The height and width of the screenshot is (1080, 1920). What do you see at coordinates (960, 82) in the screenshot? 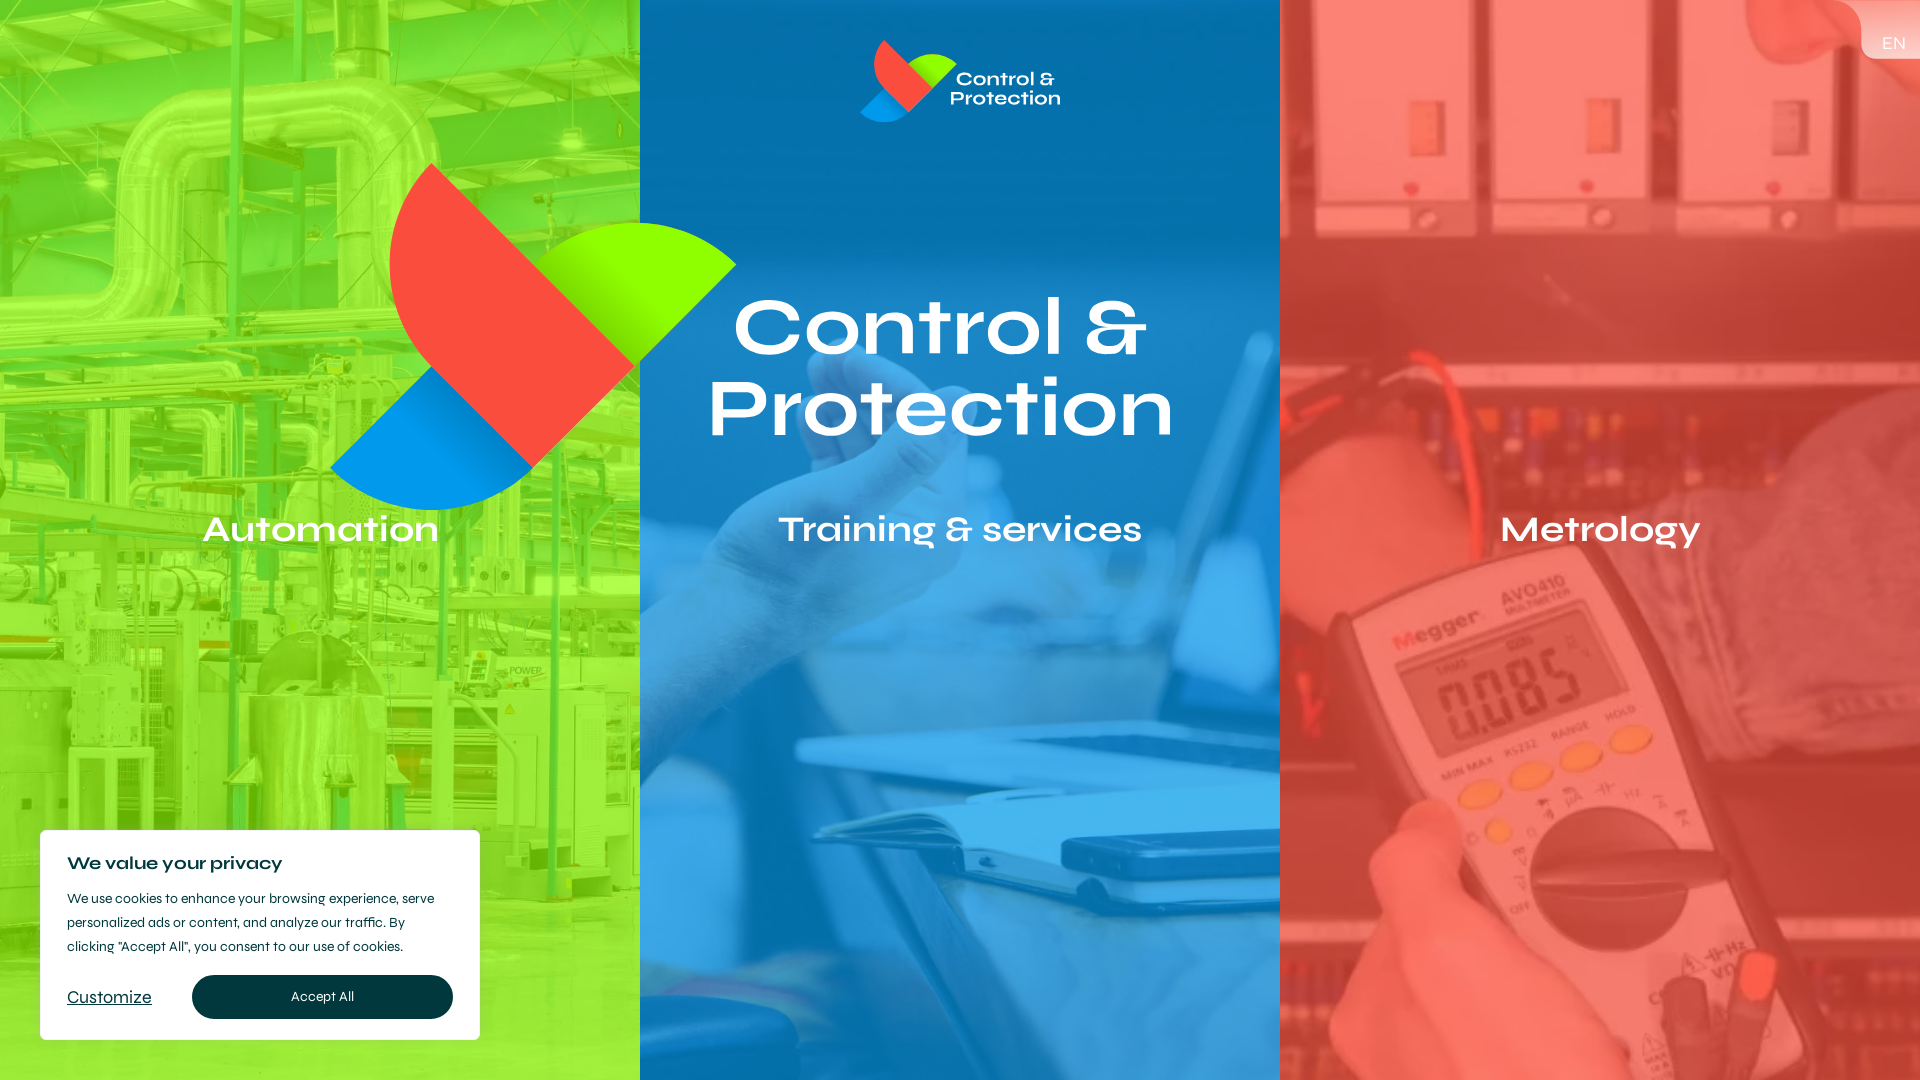
I see `Control and protection` at bounding box center [960, 82].